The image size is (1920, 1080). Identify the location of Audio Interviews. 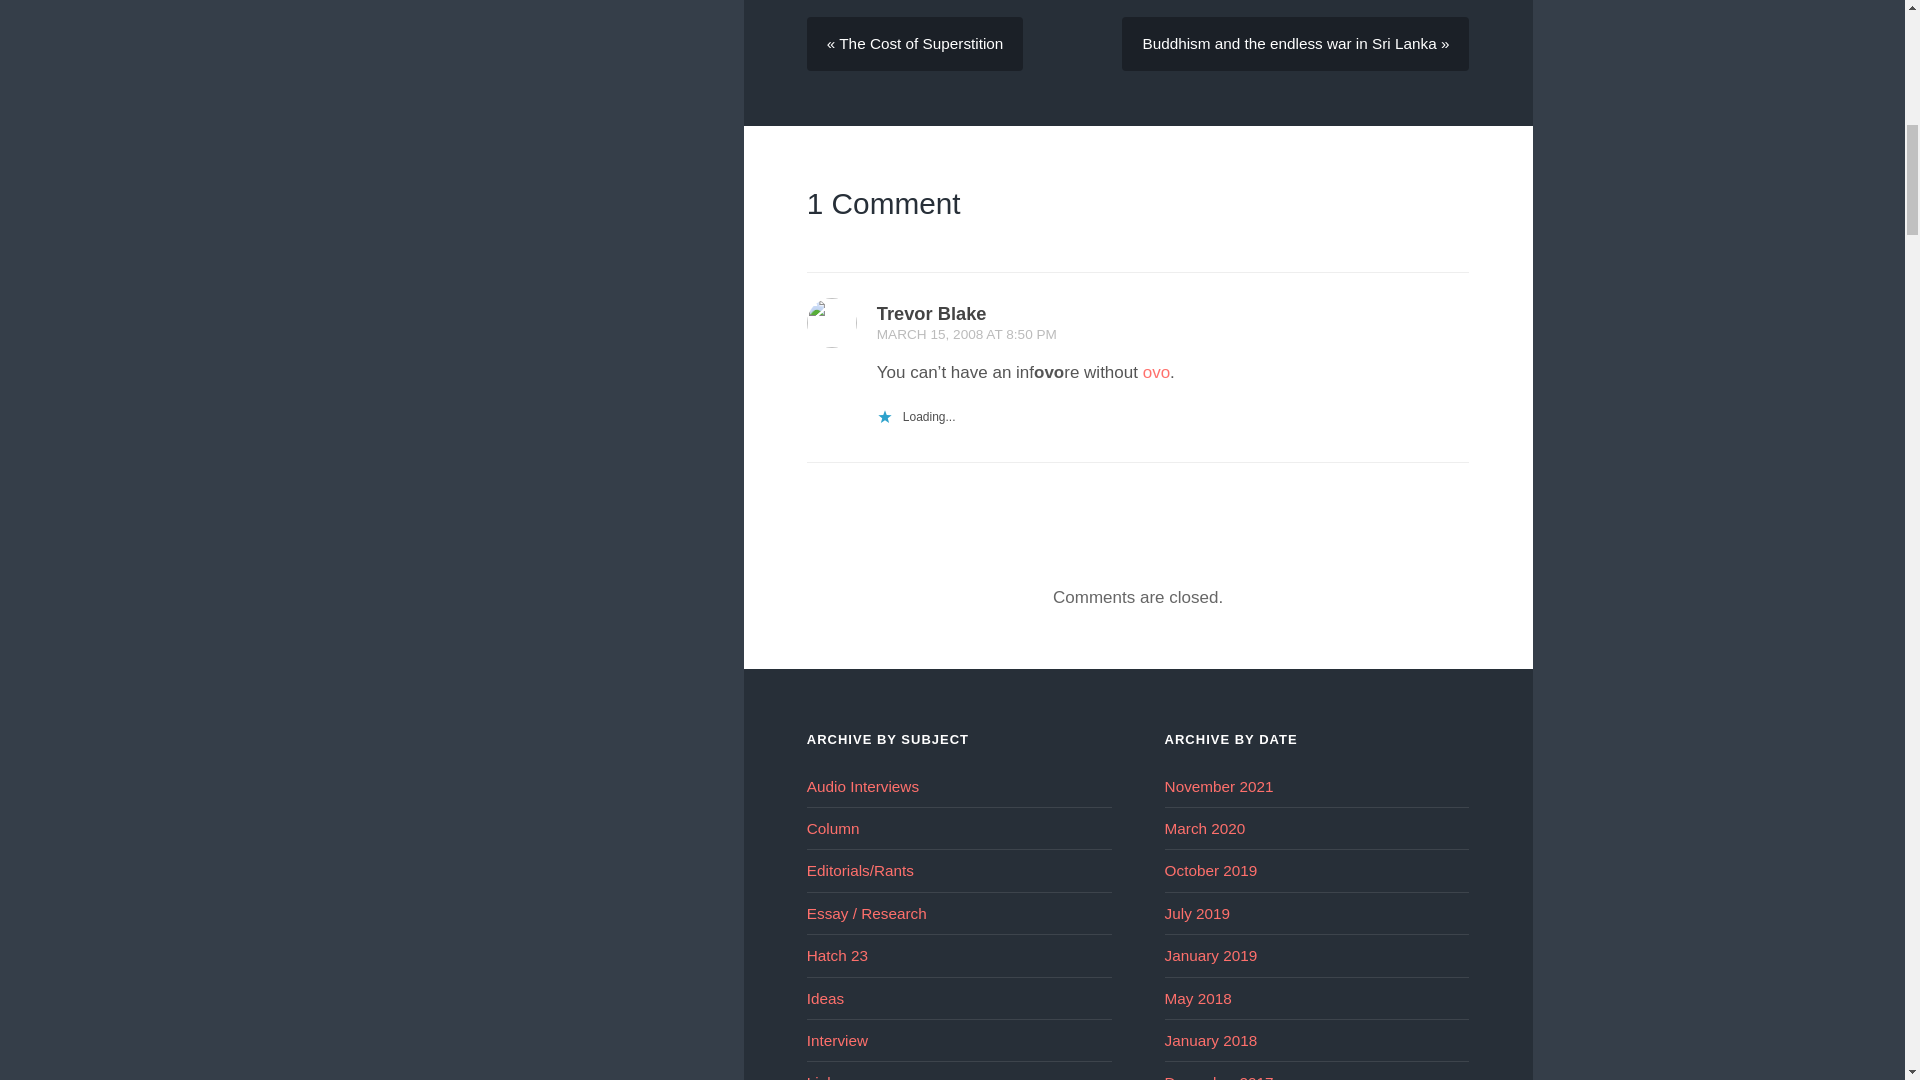
(862, 786).